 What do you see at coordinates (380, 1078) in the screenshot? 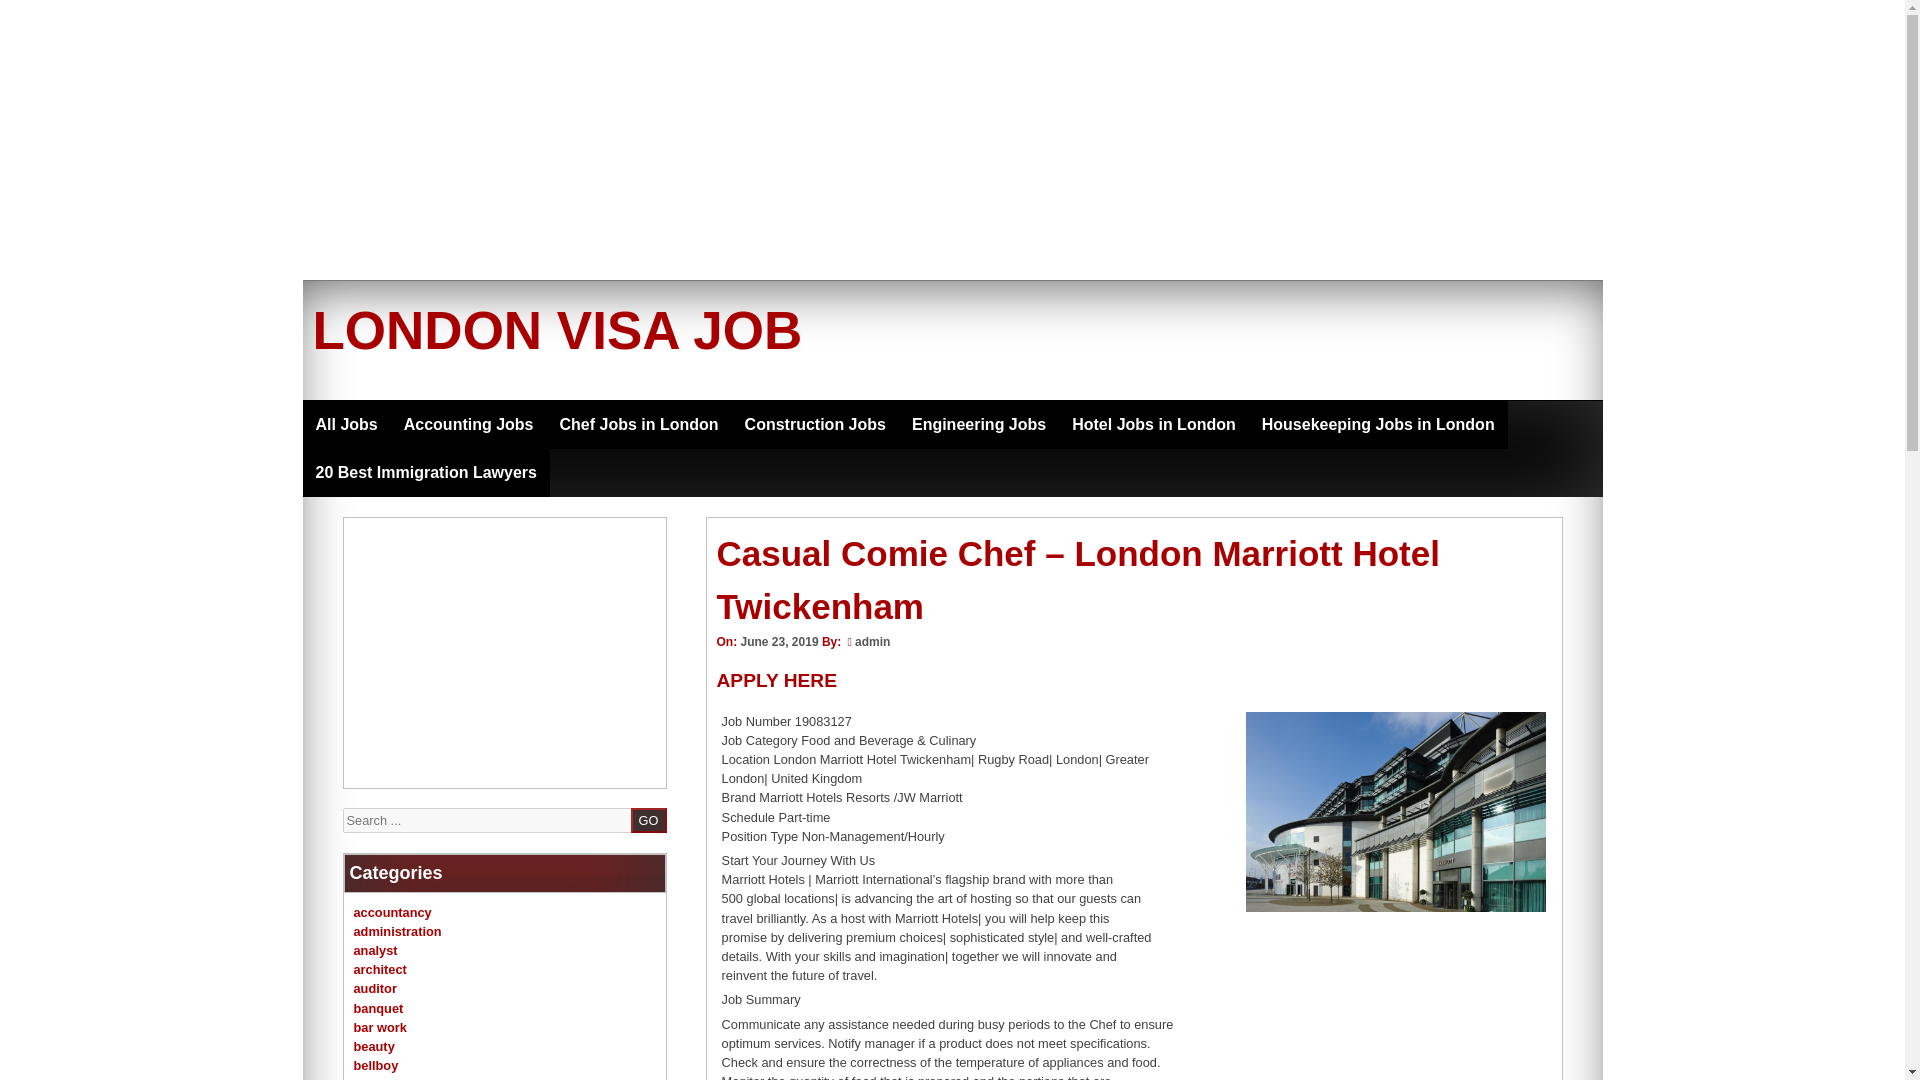
I see `business` at bounding box center [380, 1078].